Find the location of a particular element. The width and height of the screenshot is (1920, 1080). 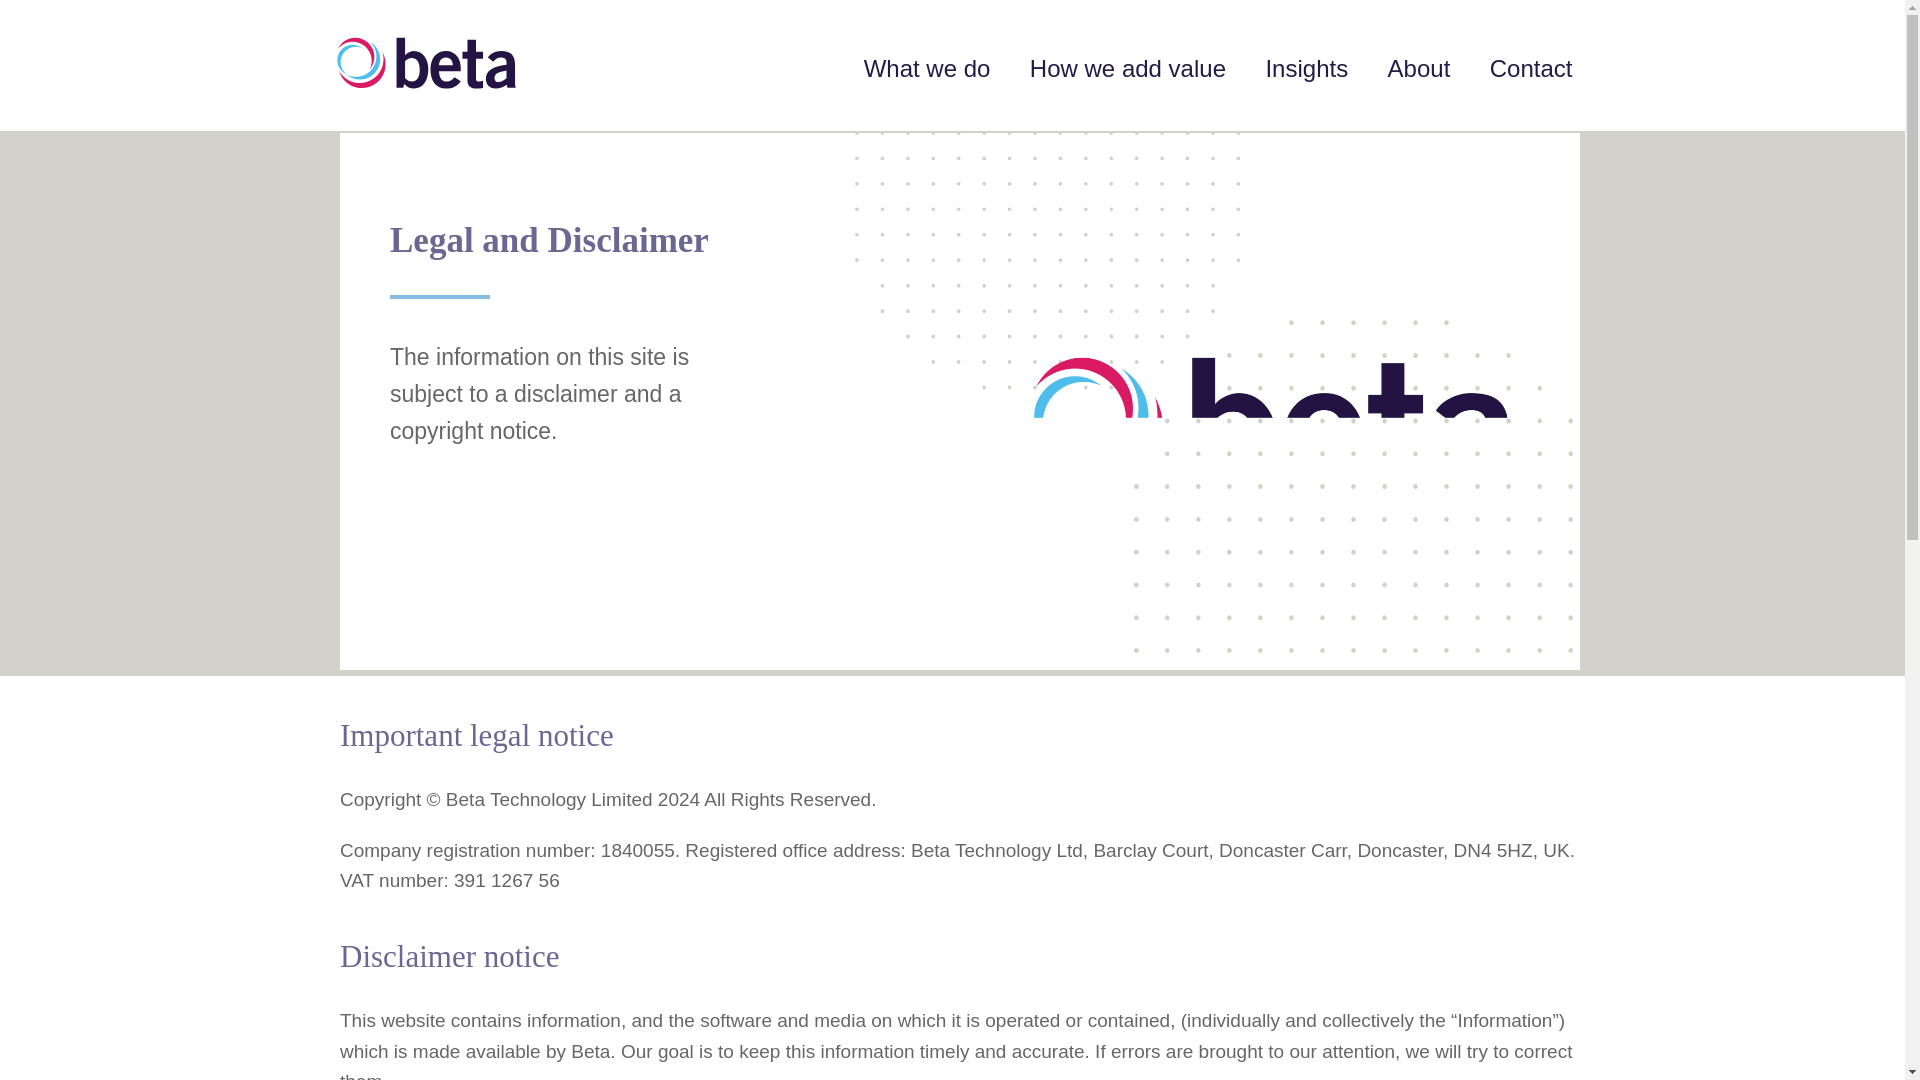

What we do is located at coordinates (927, 68).